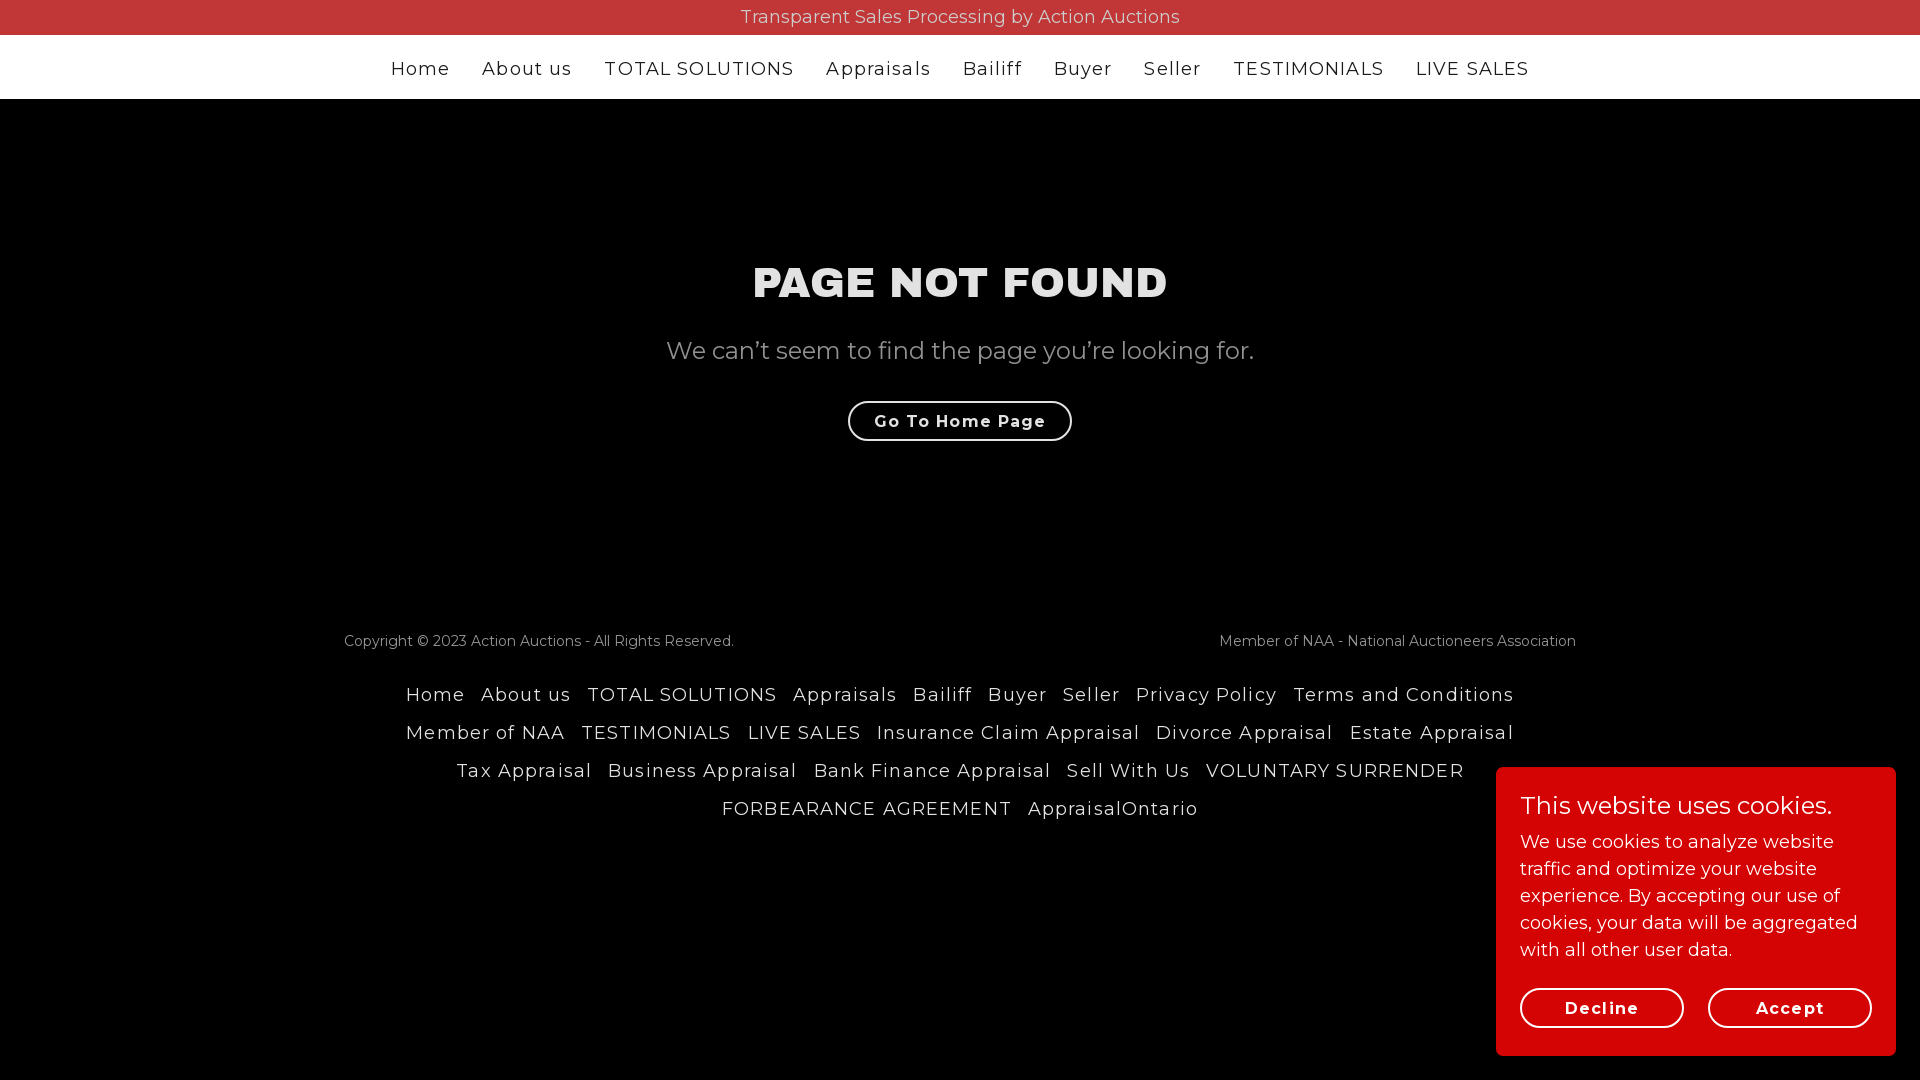 The height and width of the screenshot is (1080, 1920). I want to click on Member of NAA, so click(486, 733).